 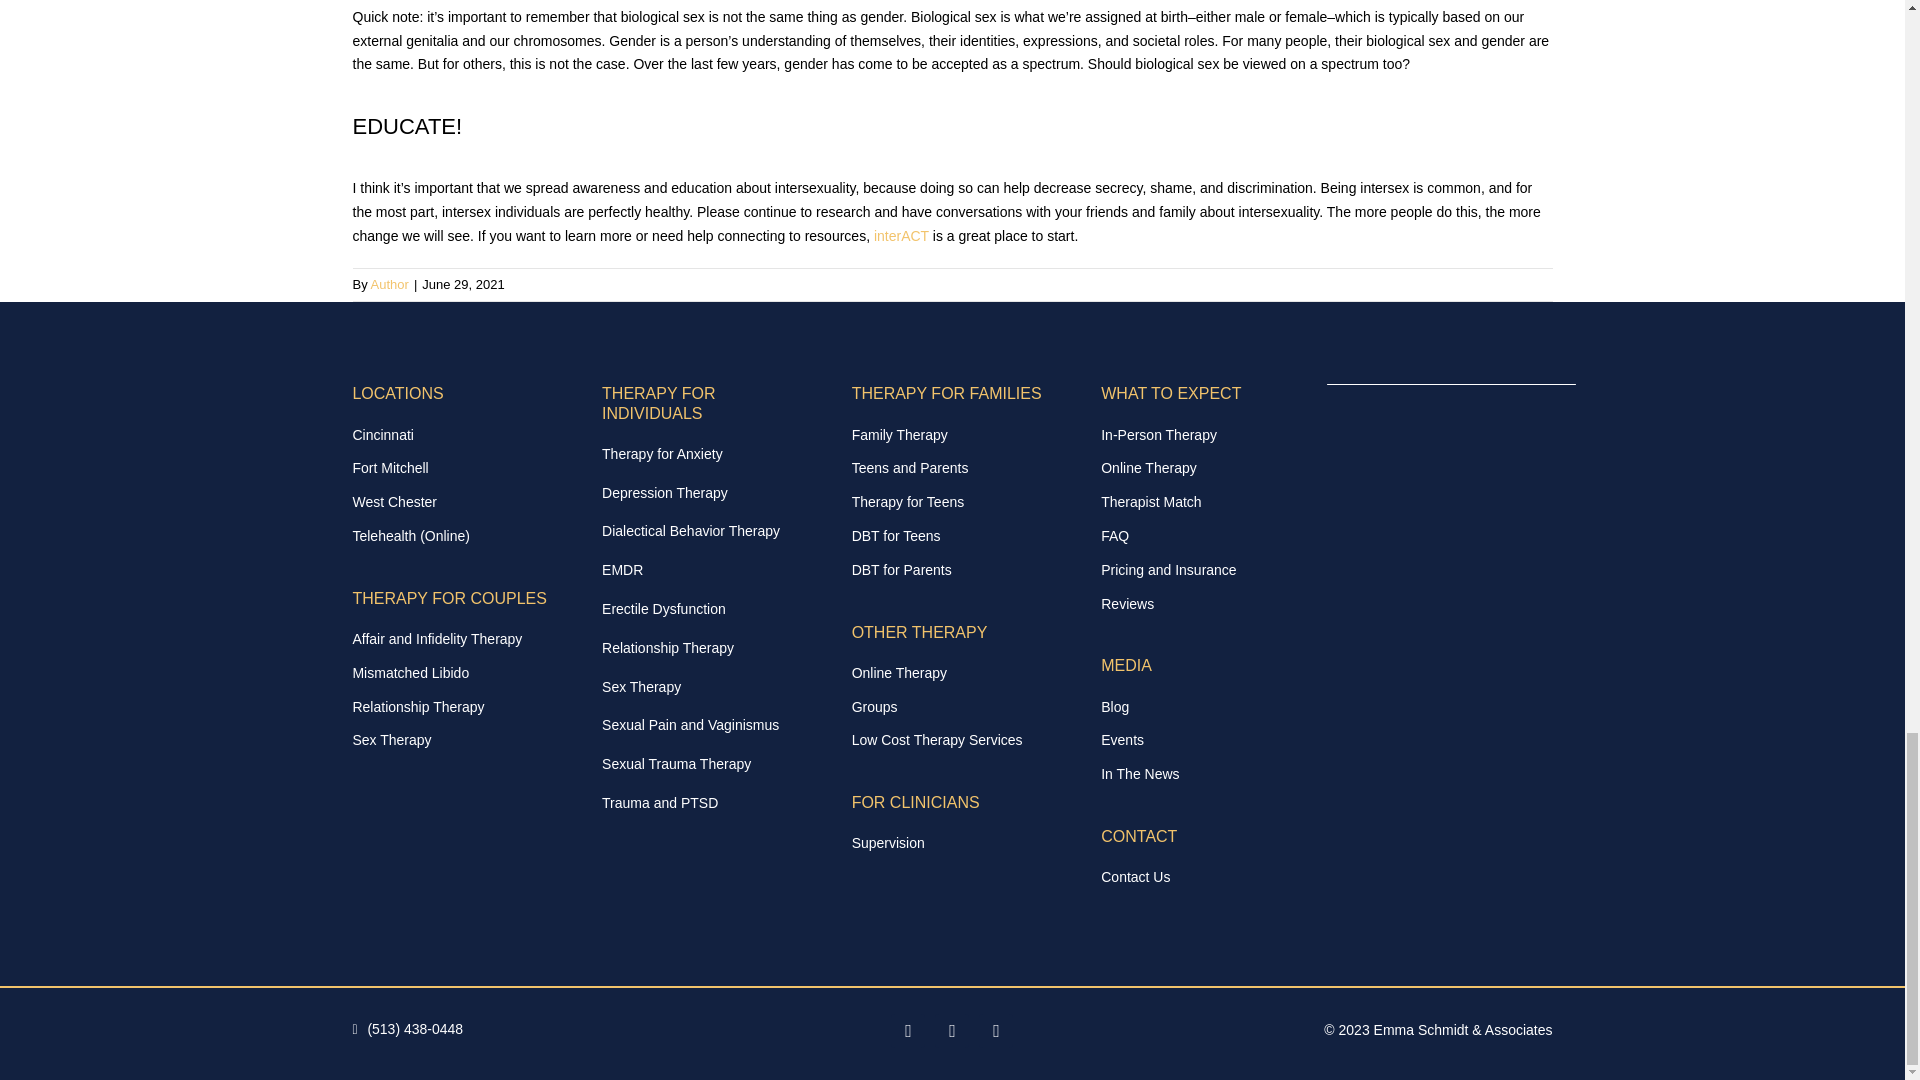 What do you see at coordinates (389, 284) in the screenshot?
I see `Posts by Author` at bounding box center [389, 284].